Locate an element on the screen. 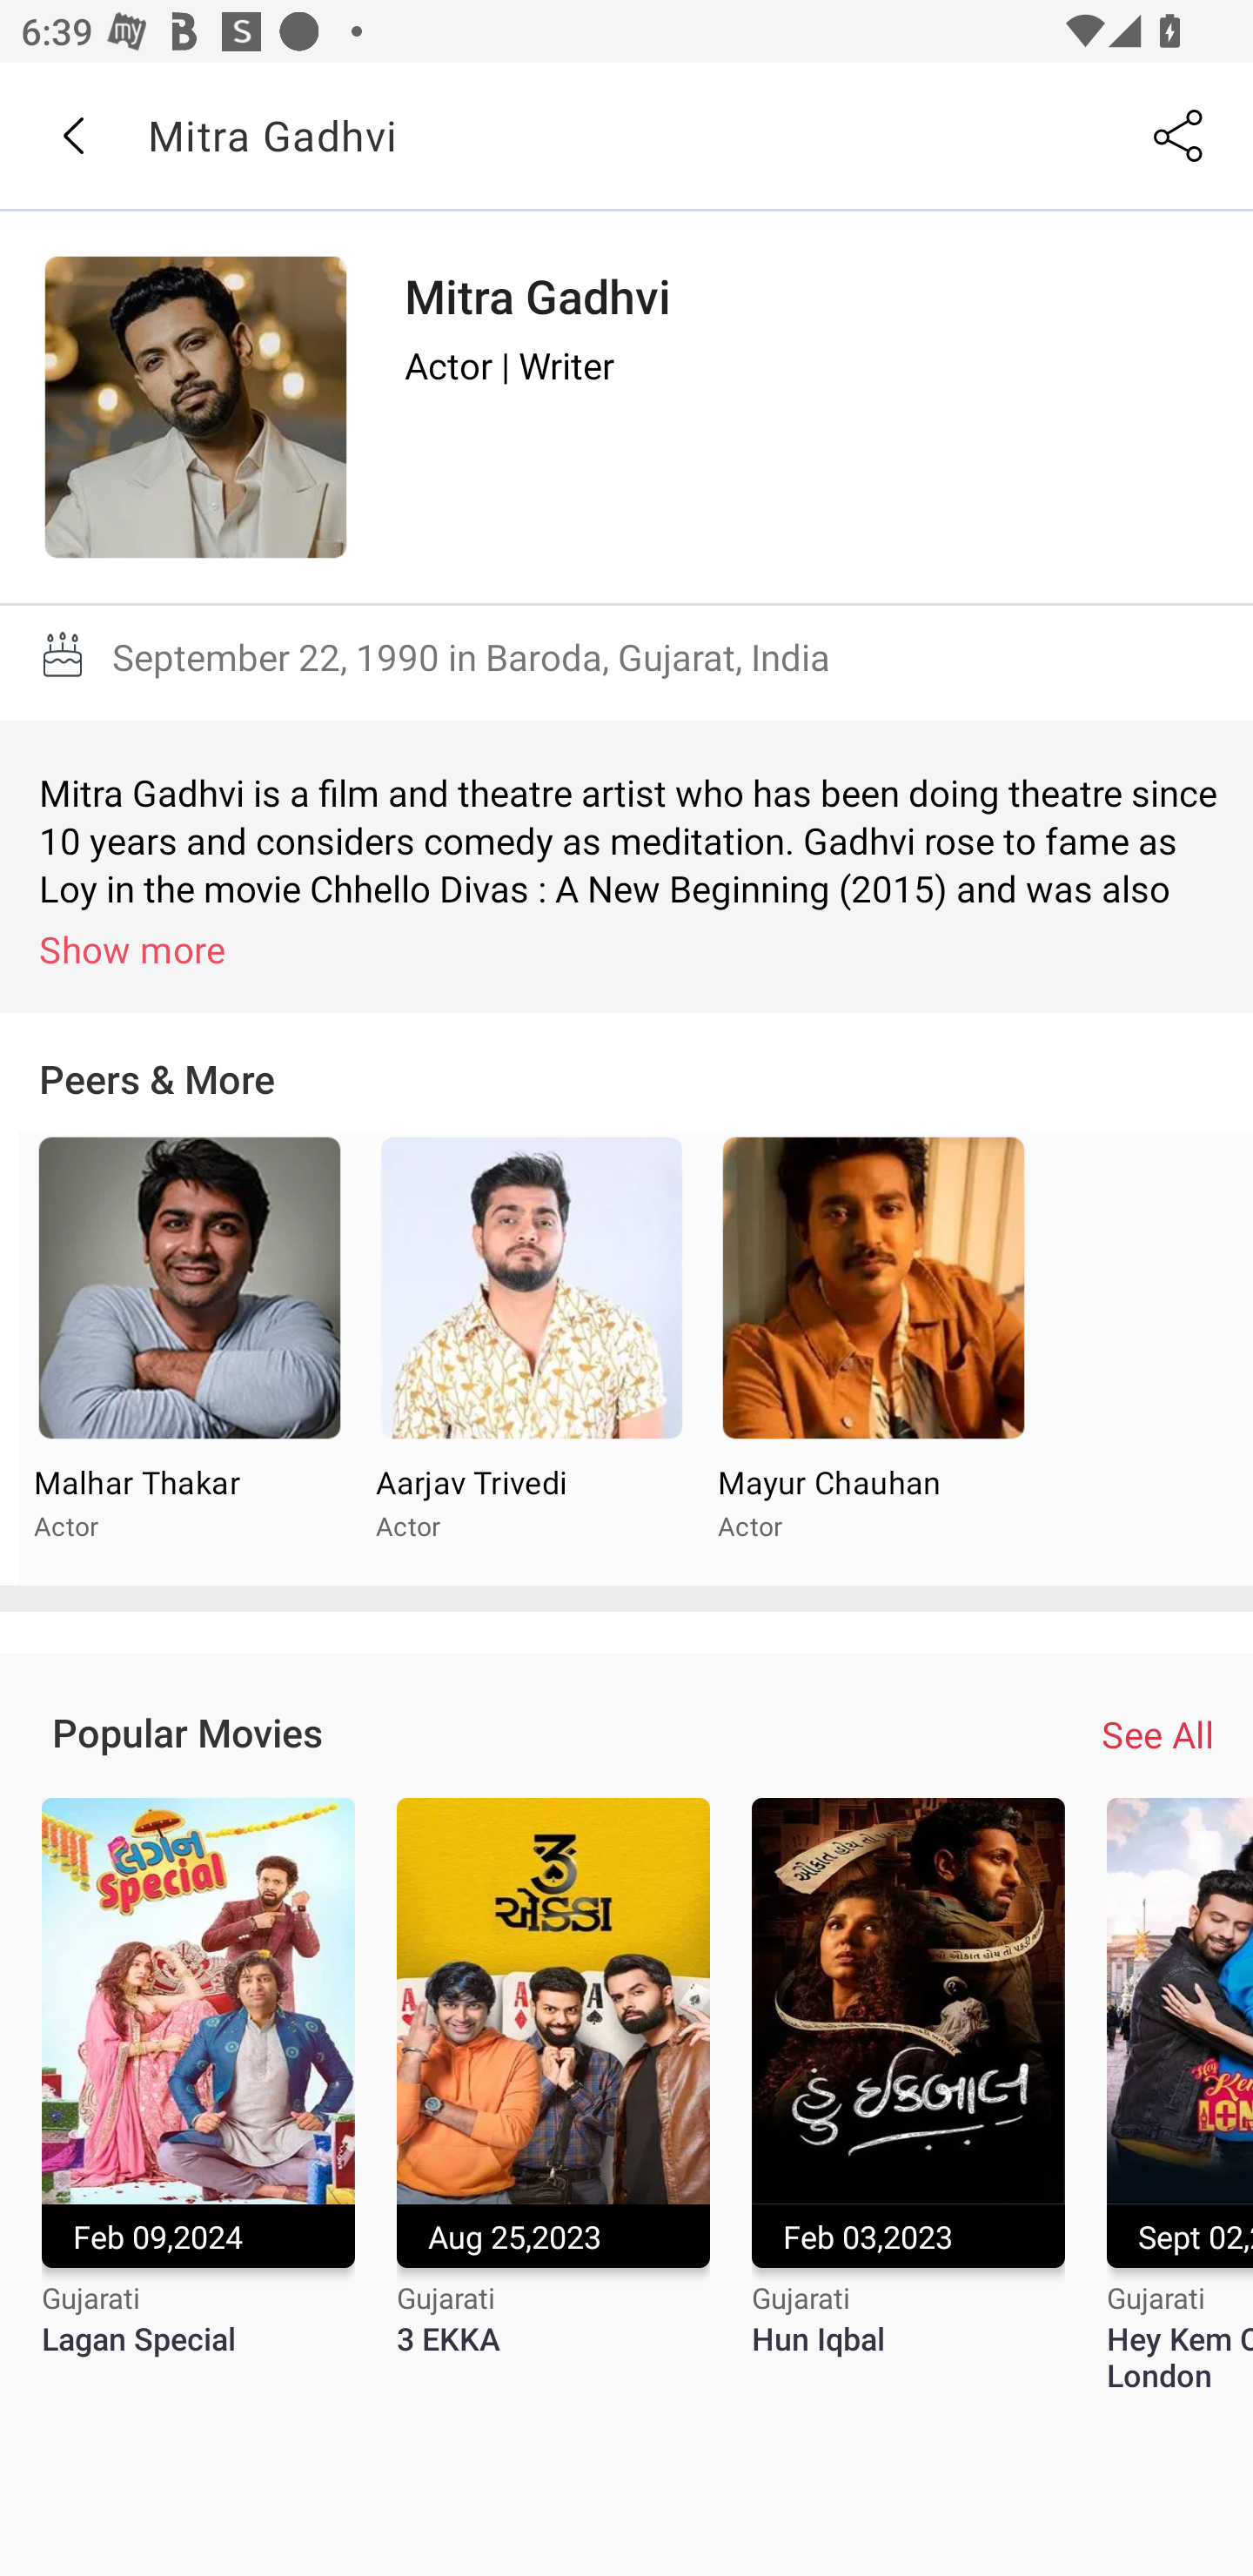  Back is located at coordinates (72, 136).